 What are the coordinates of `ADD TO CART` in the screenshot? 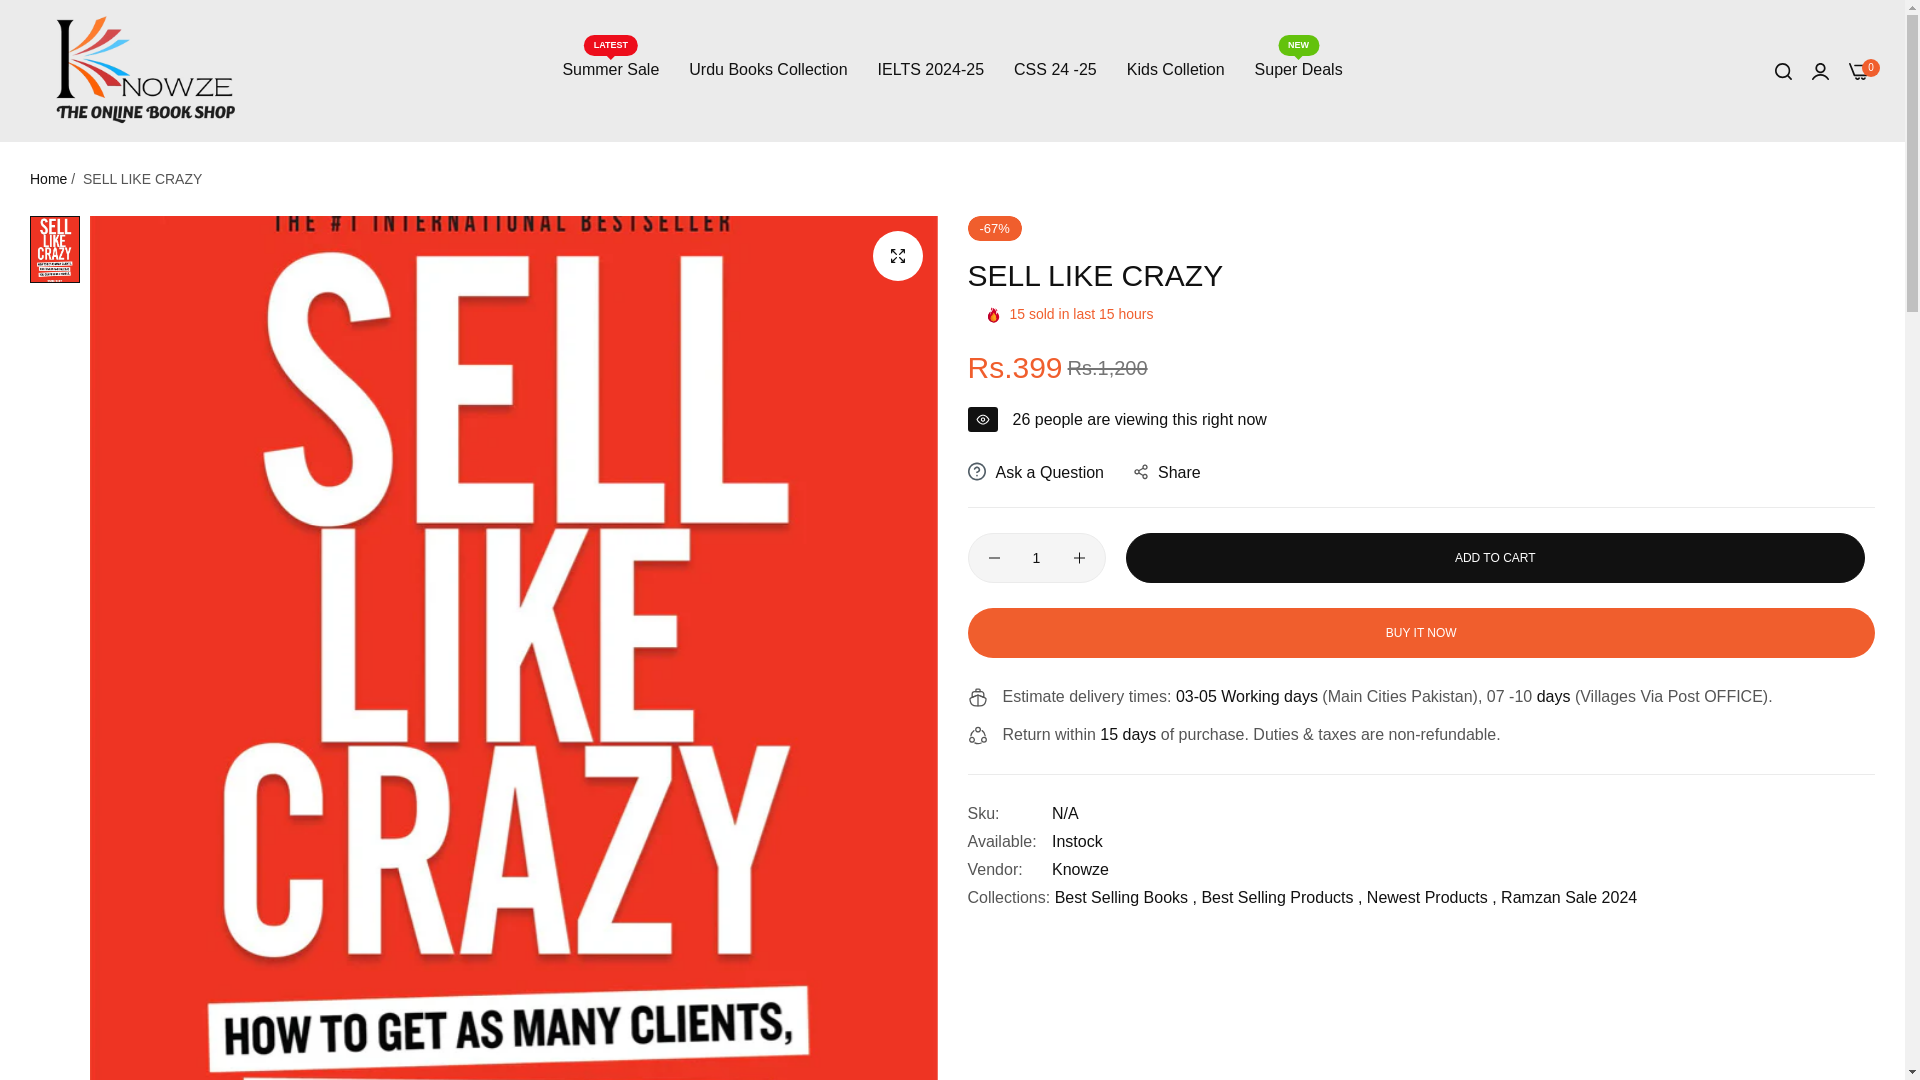 It's located at (1496, 558).